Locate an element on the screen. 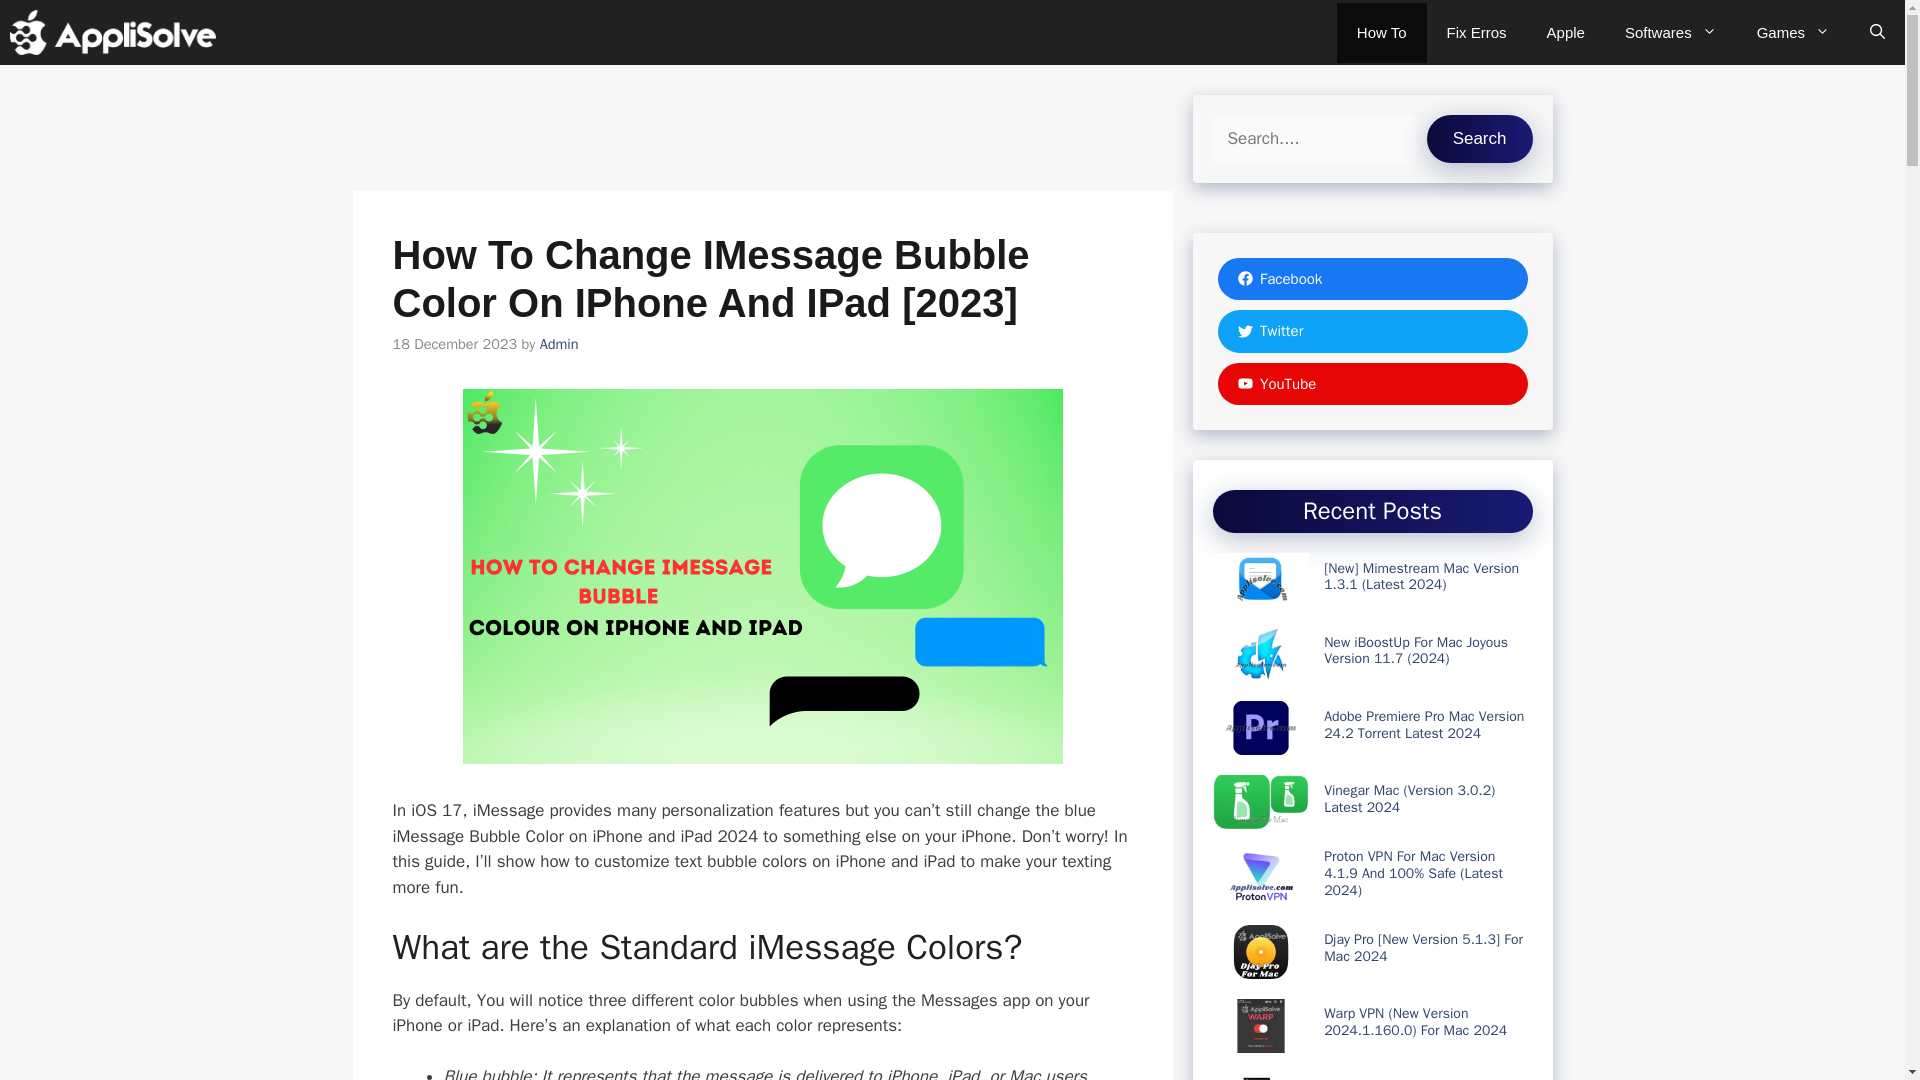 This screenshot has height=1080, width=1920. Adobe Premiere Pro Mac Version 24.2 Torrent Latest 2024 is located at coordinates (1424, 724).